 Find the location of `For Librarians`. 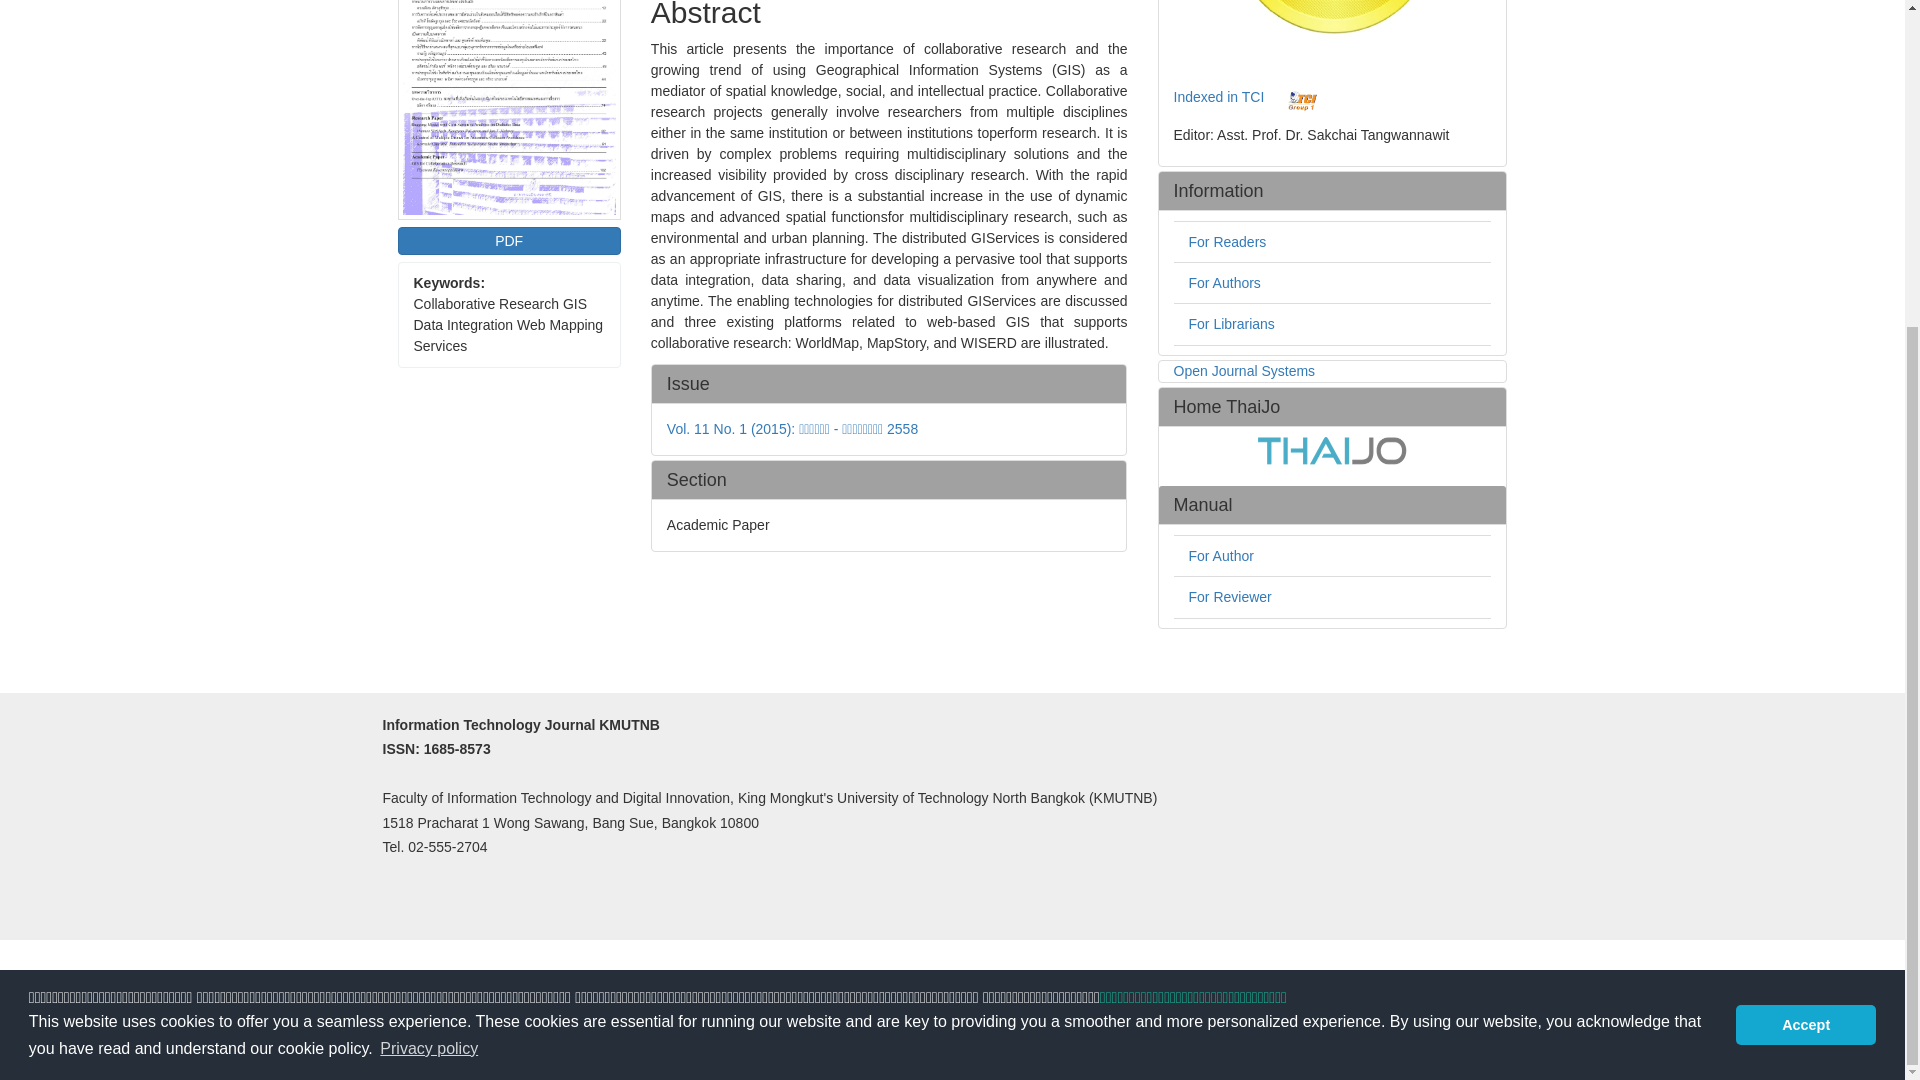

For Librarians is located at coordinates (1231, 324).